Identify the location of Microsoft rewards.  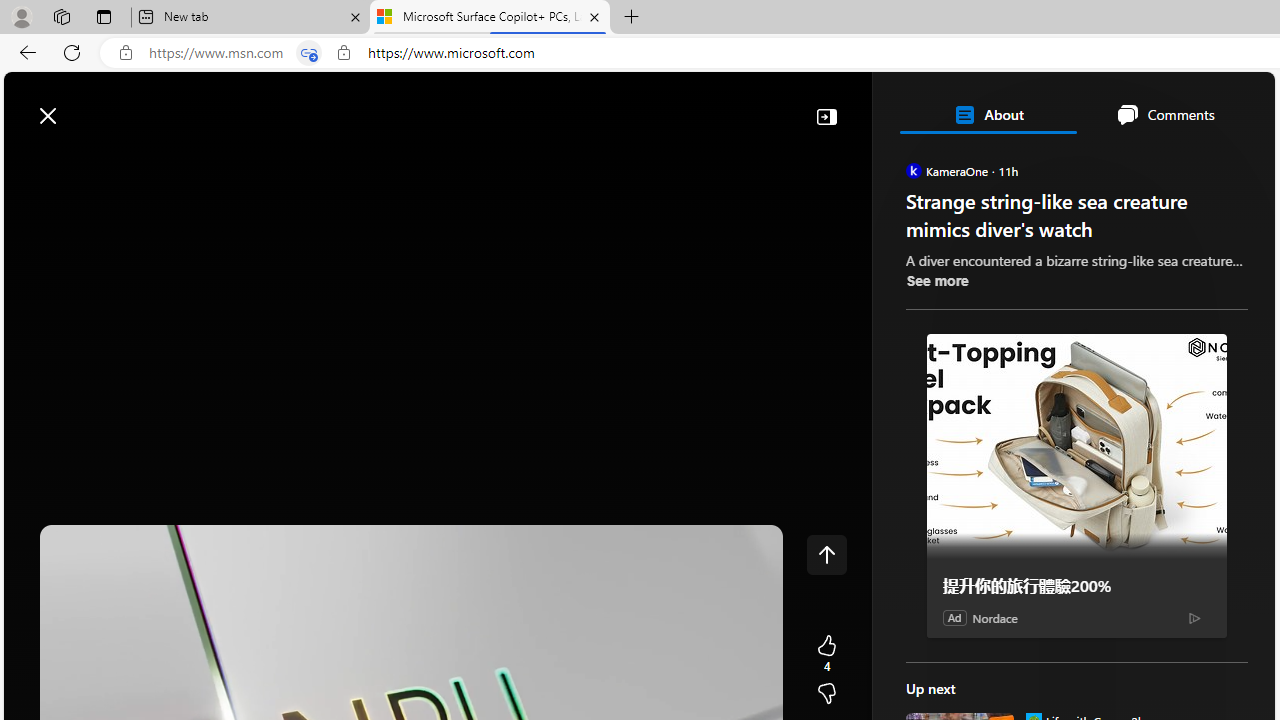
(1151, 105).